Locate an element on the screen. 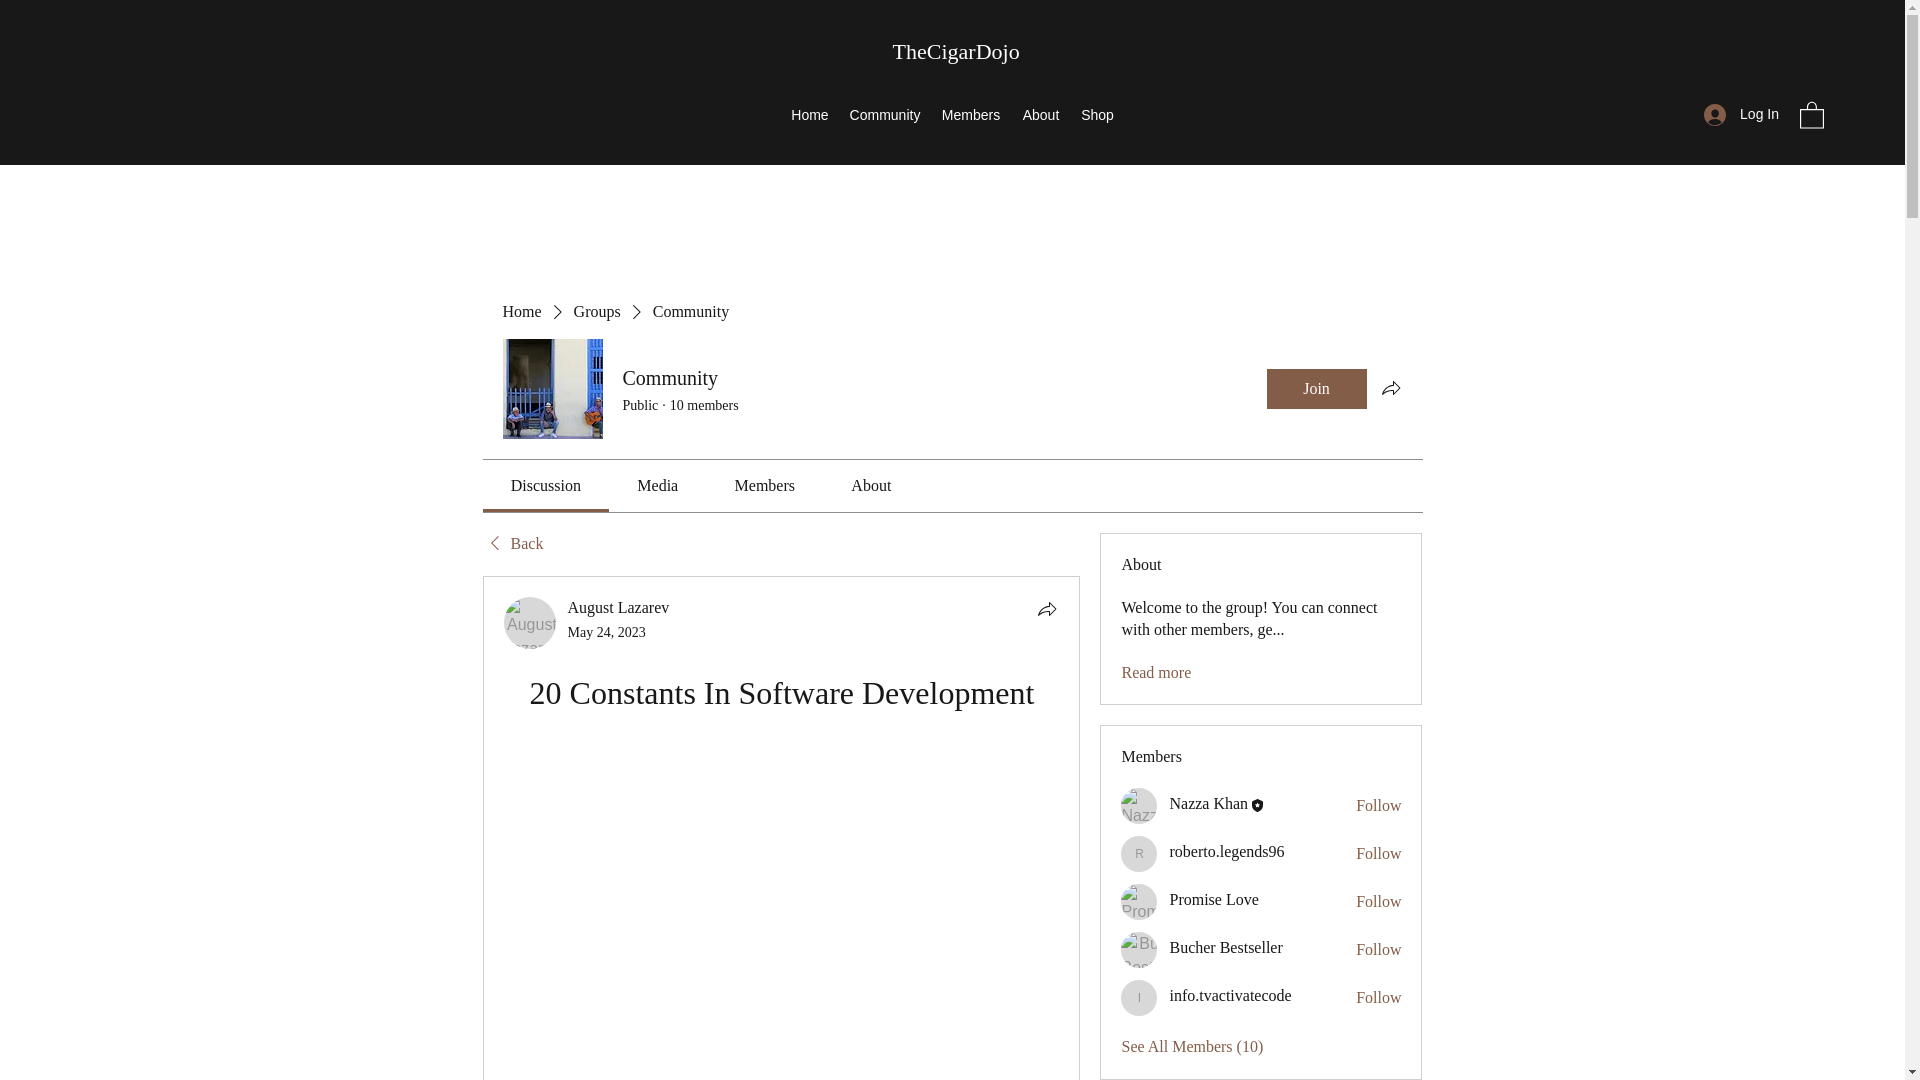 This screenshot has height=1080, width=1920. Join is located at coordinates (1315, 389).